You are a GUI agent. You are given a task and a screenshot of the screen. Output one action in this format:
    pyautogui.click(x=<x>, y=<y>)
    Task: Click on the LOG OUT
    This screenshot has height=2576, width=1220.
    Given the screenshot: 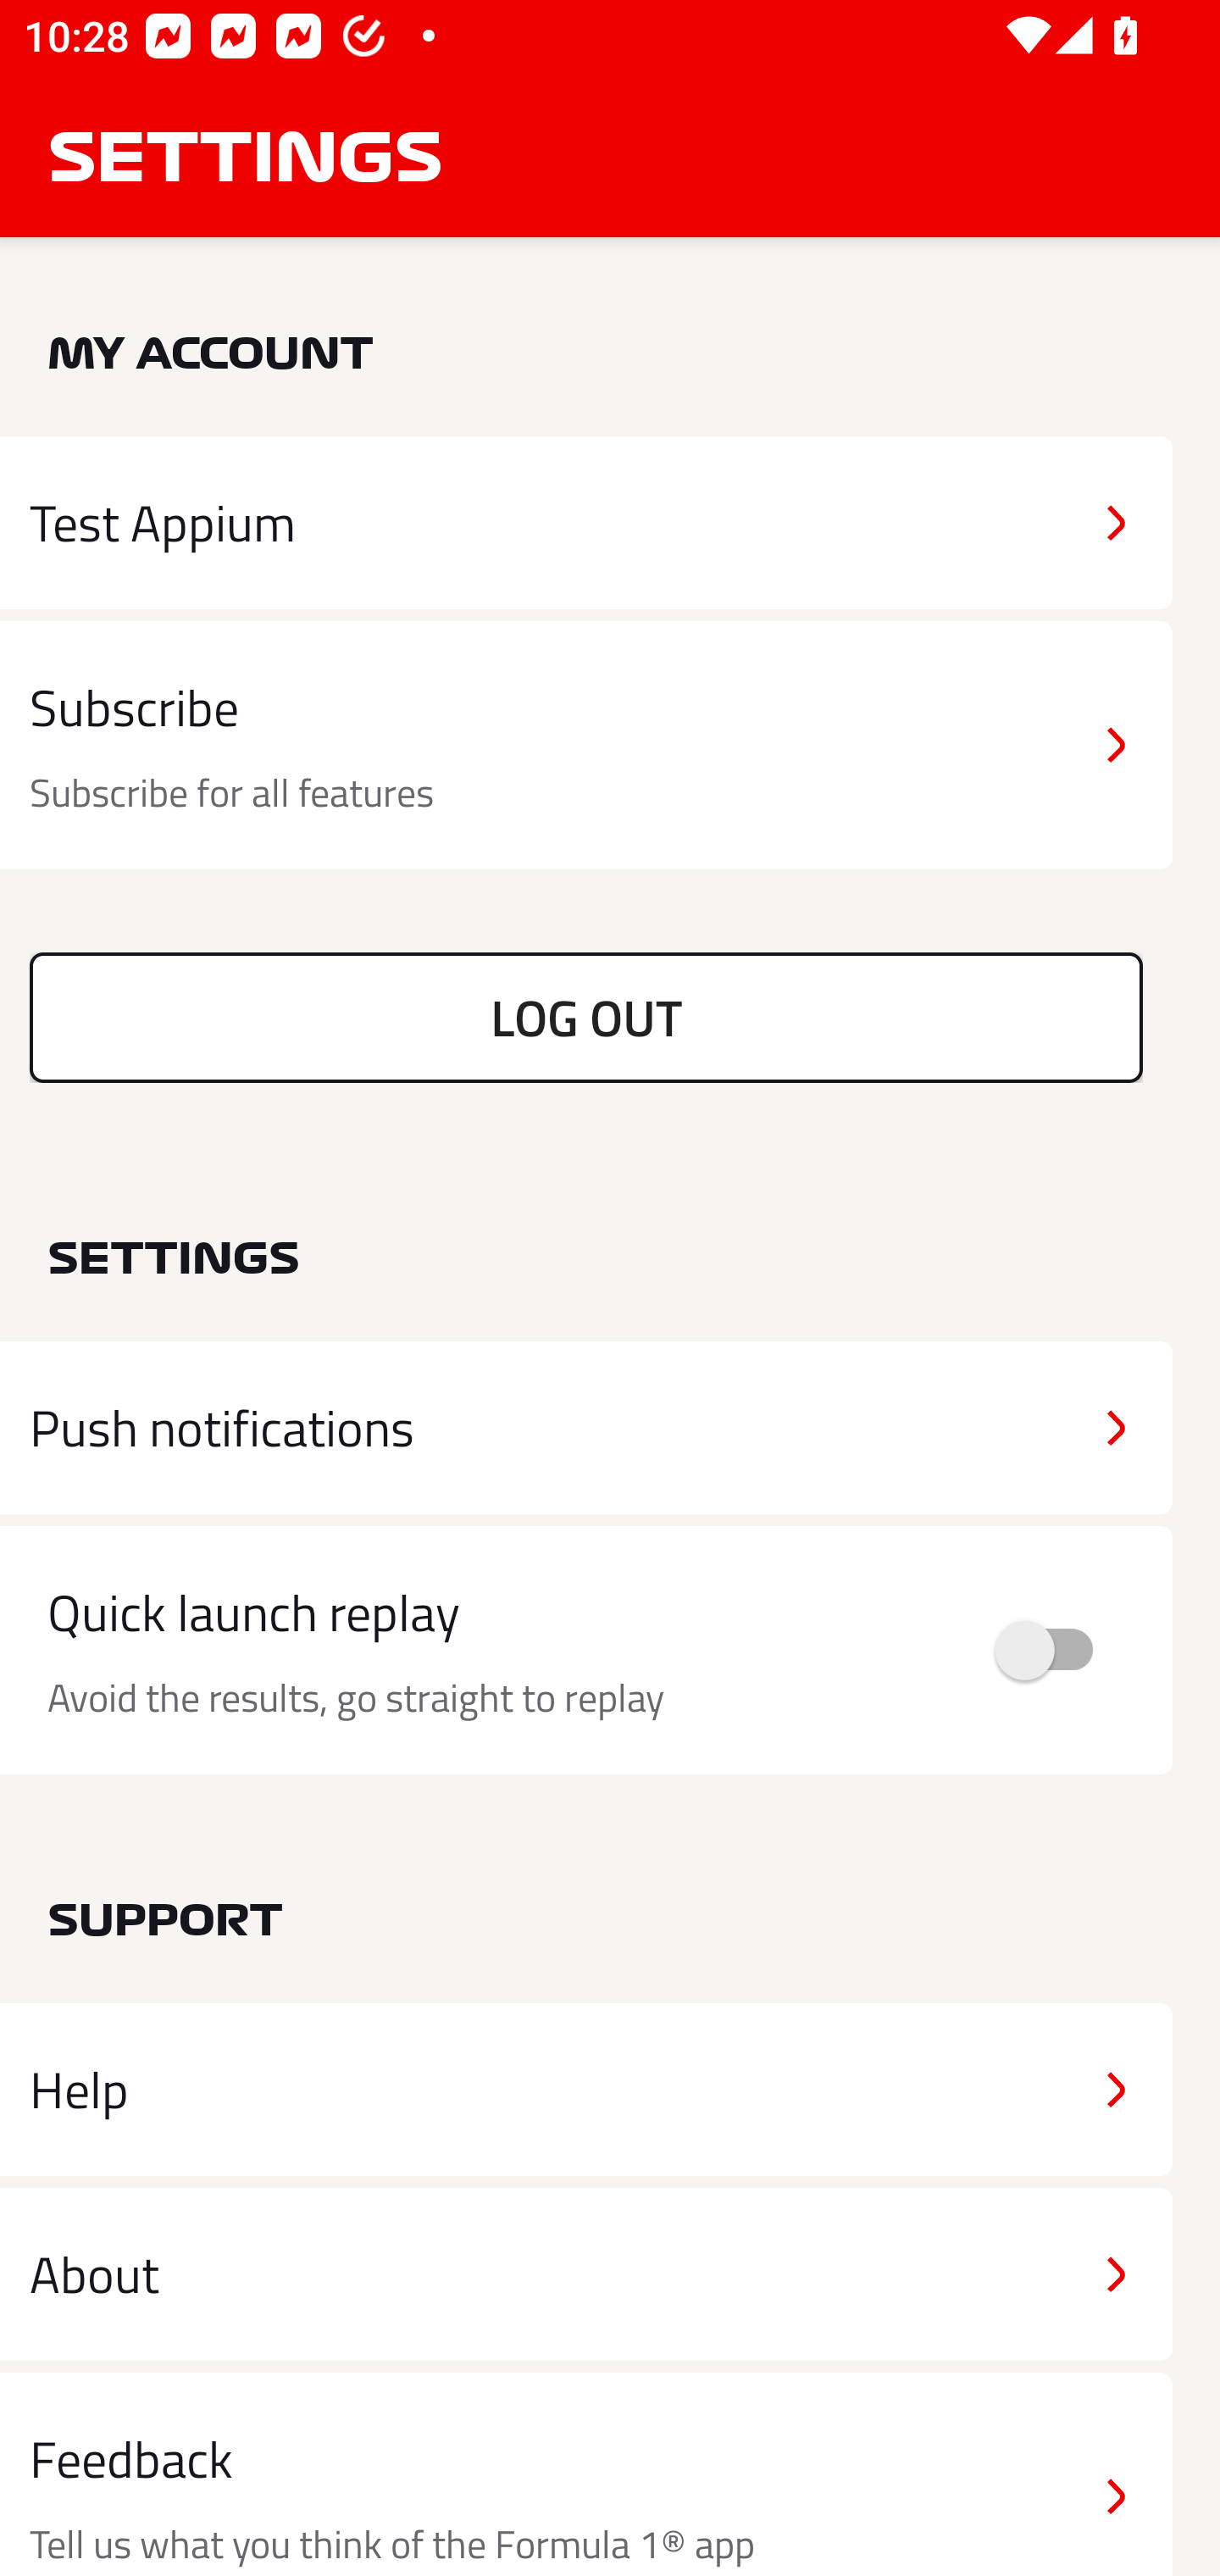 What is the action you would take?
    pyautogui.click(x=586, y=1017)
    